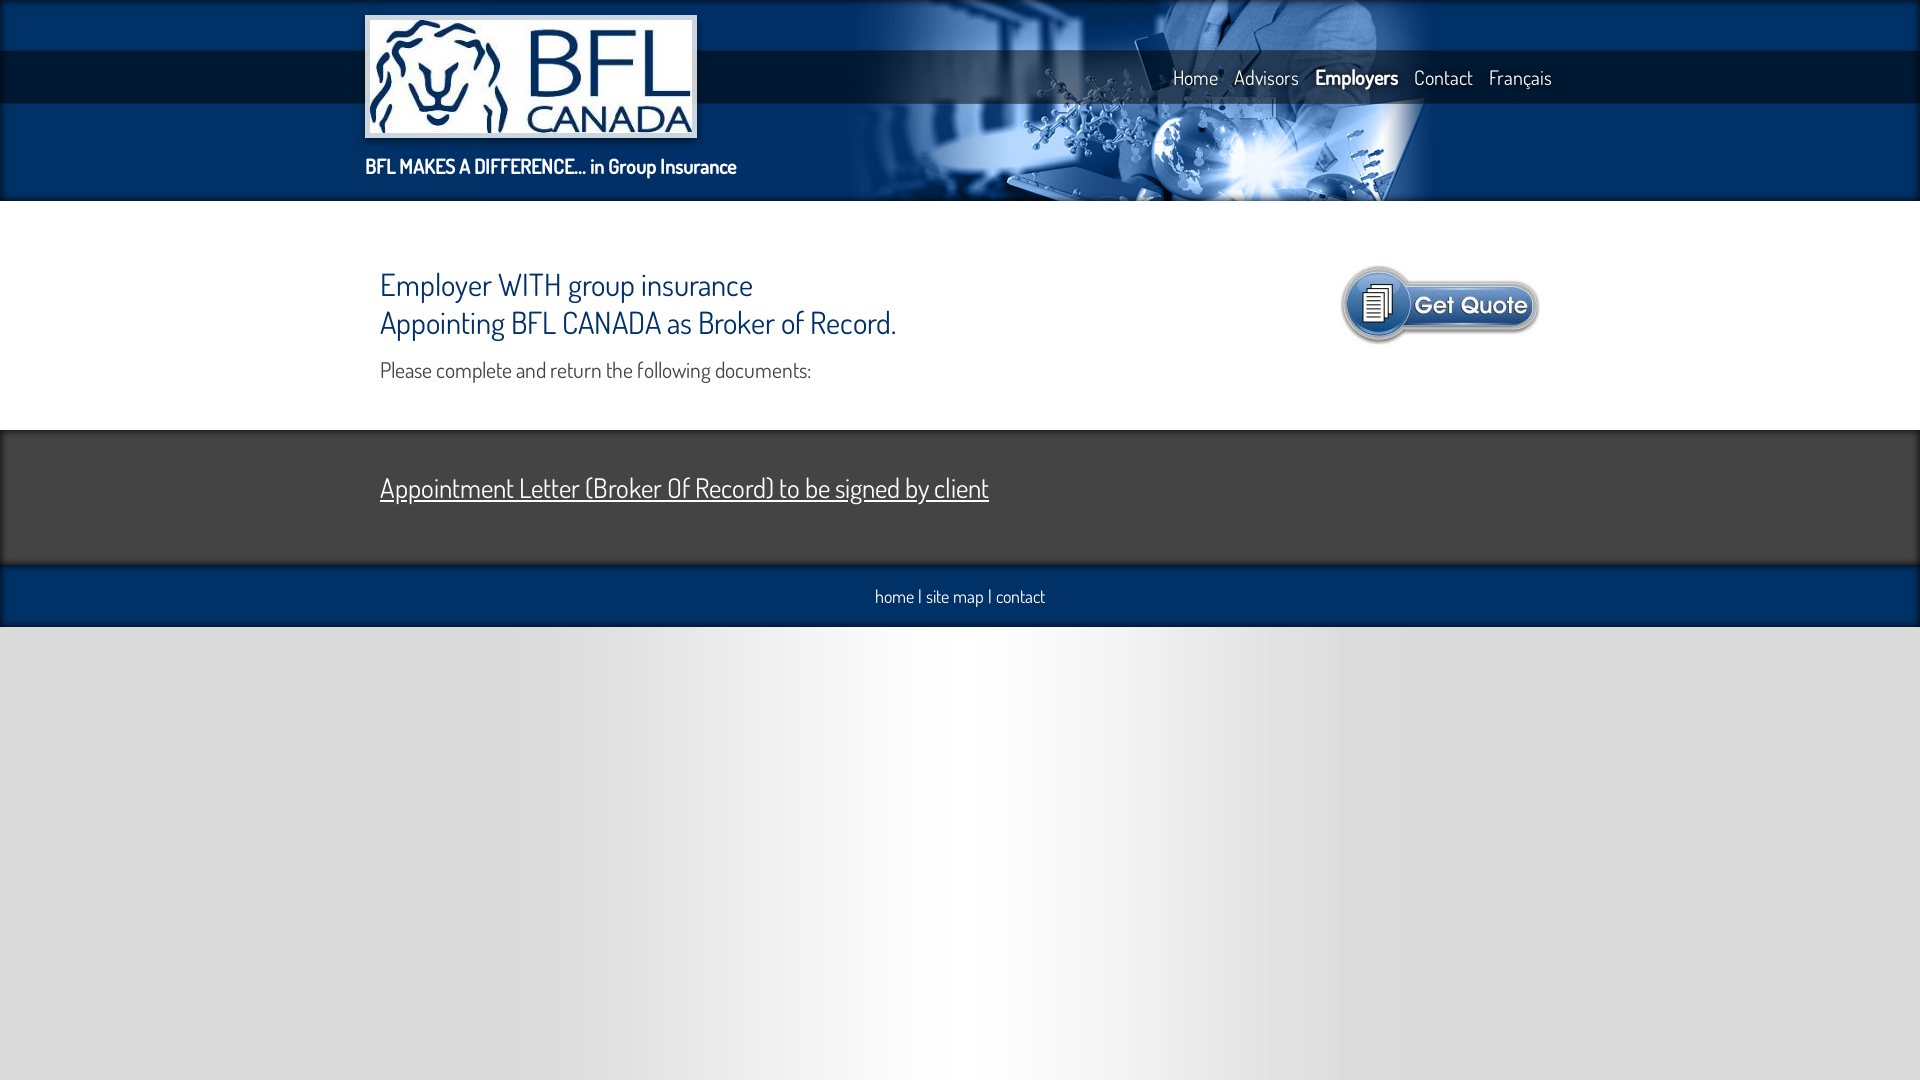 This screenshot has height=1080, width=1920. I want to click on Contact, so click(1444, 76).